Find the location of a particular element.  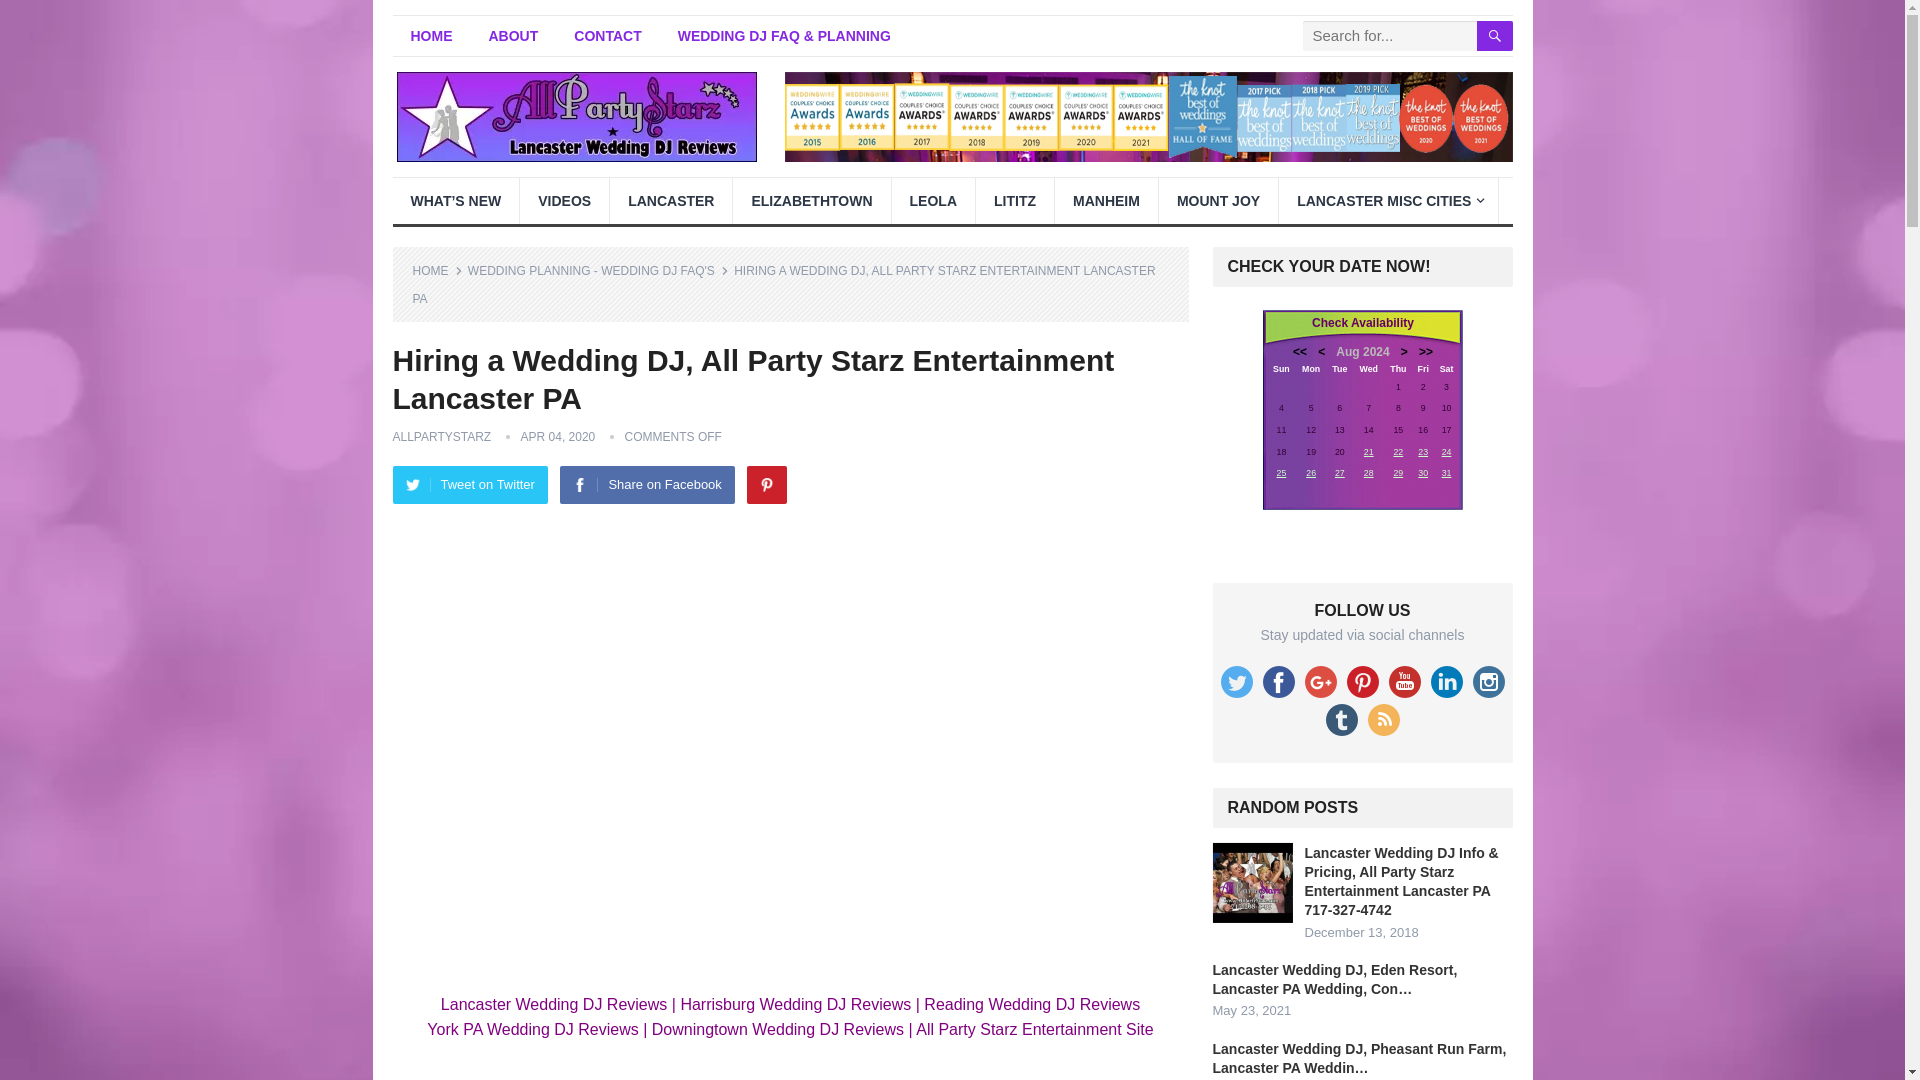

View all posts in Wedding Planning - Wedding DJ FAQ's is located at coordinates (598, 270).